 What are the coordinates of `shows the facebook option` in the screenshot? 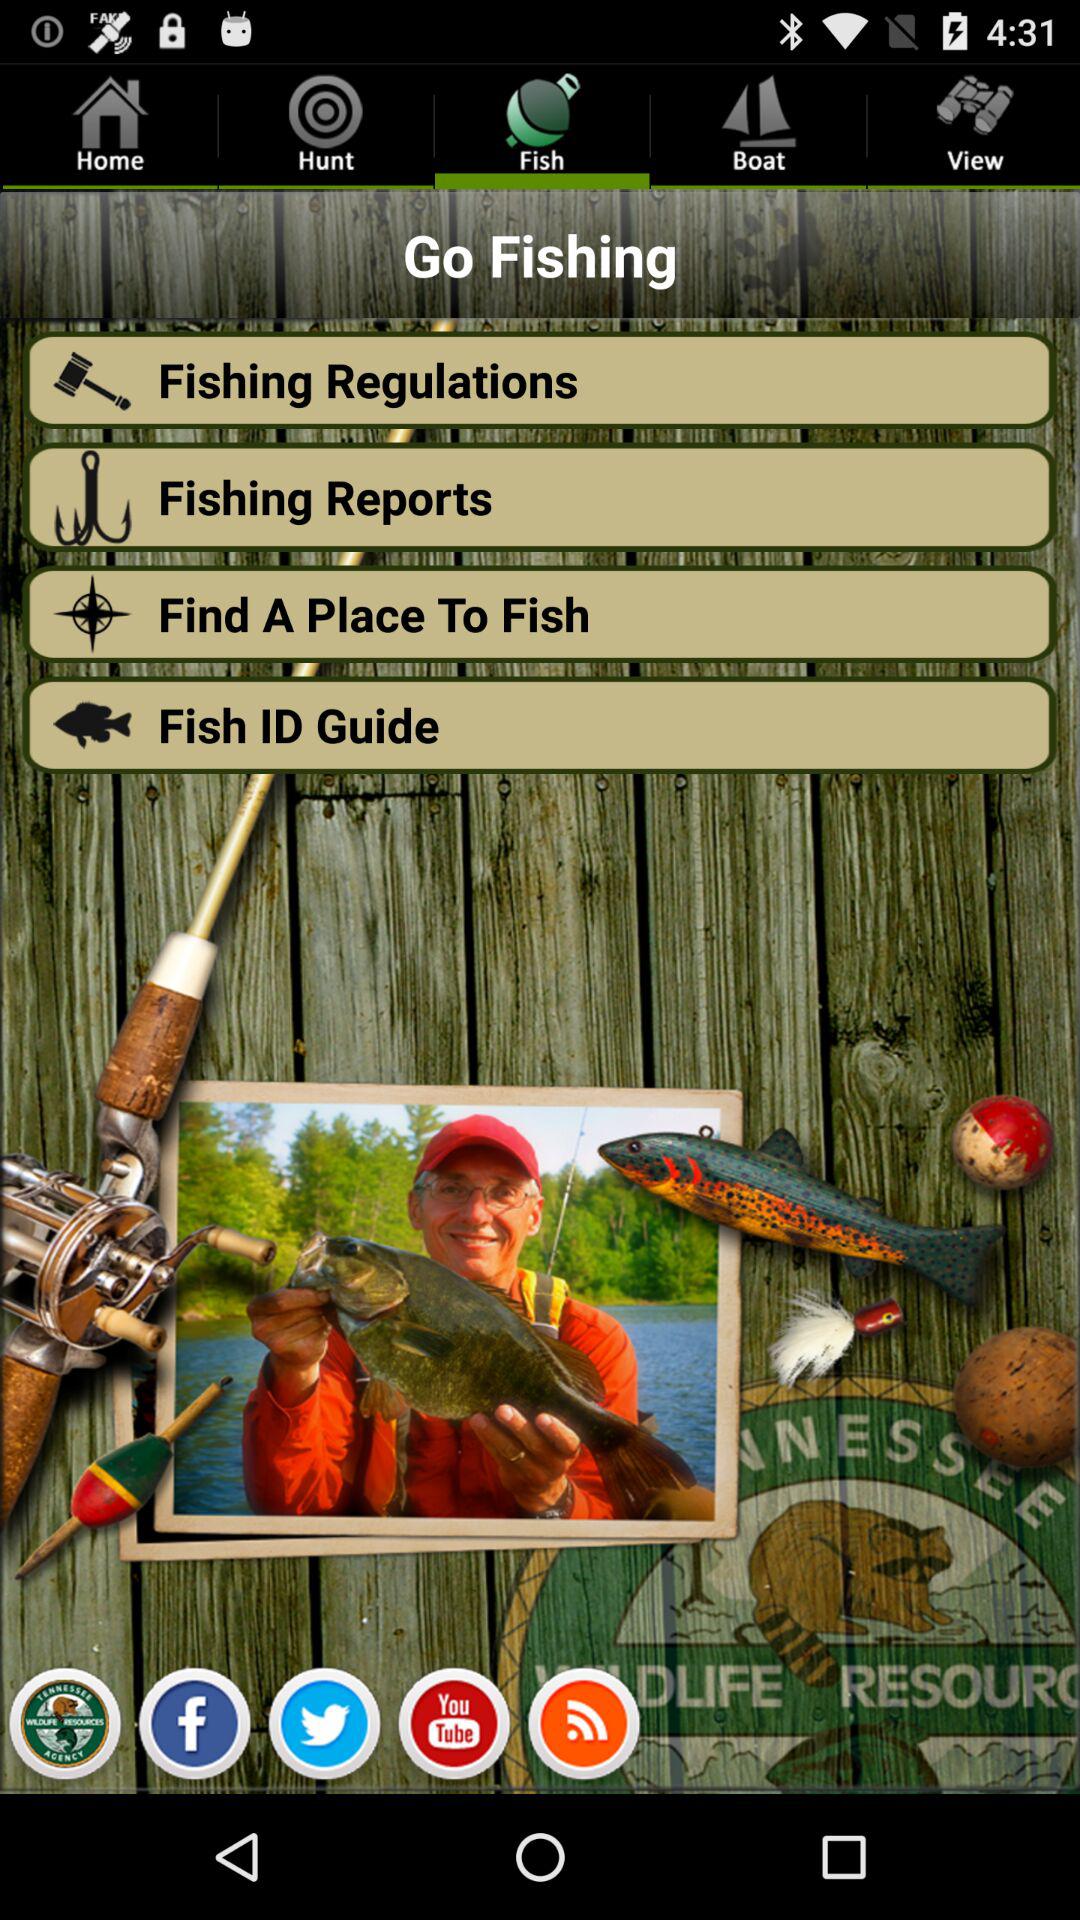 It's located at (194, 1729).